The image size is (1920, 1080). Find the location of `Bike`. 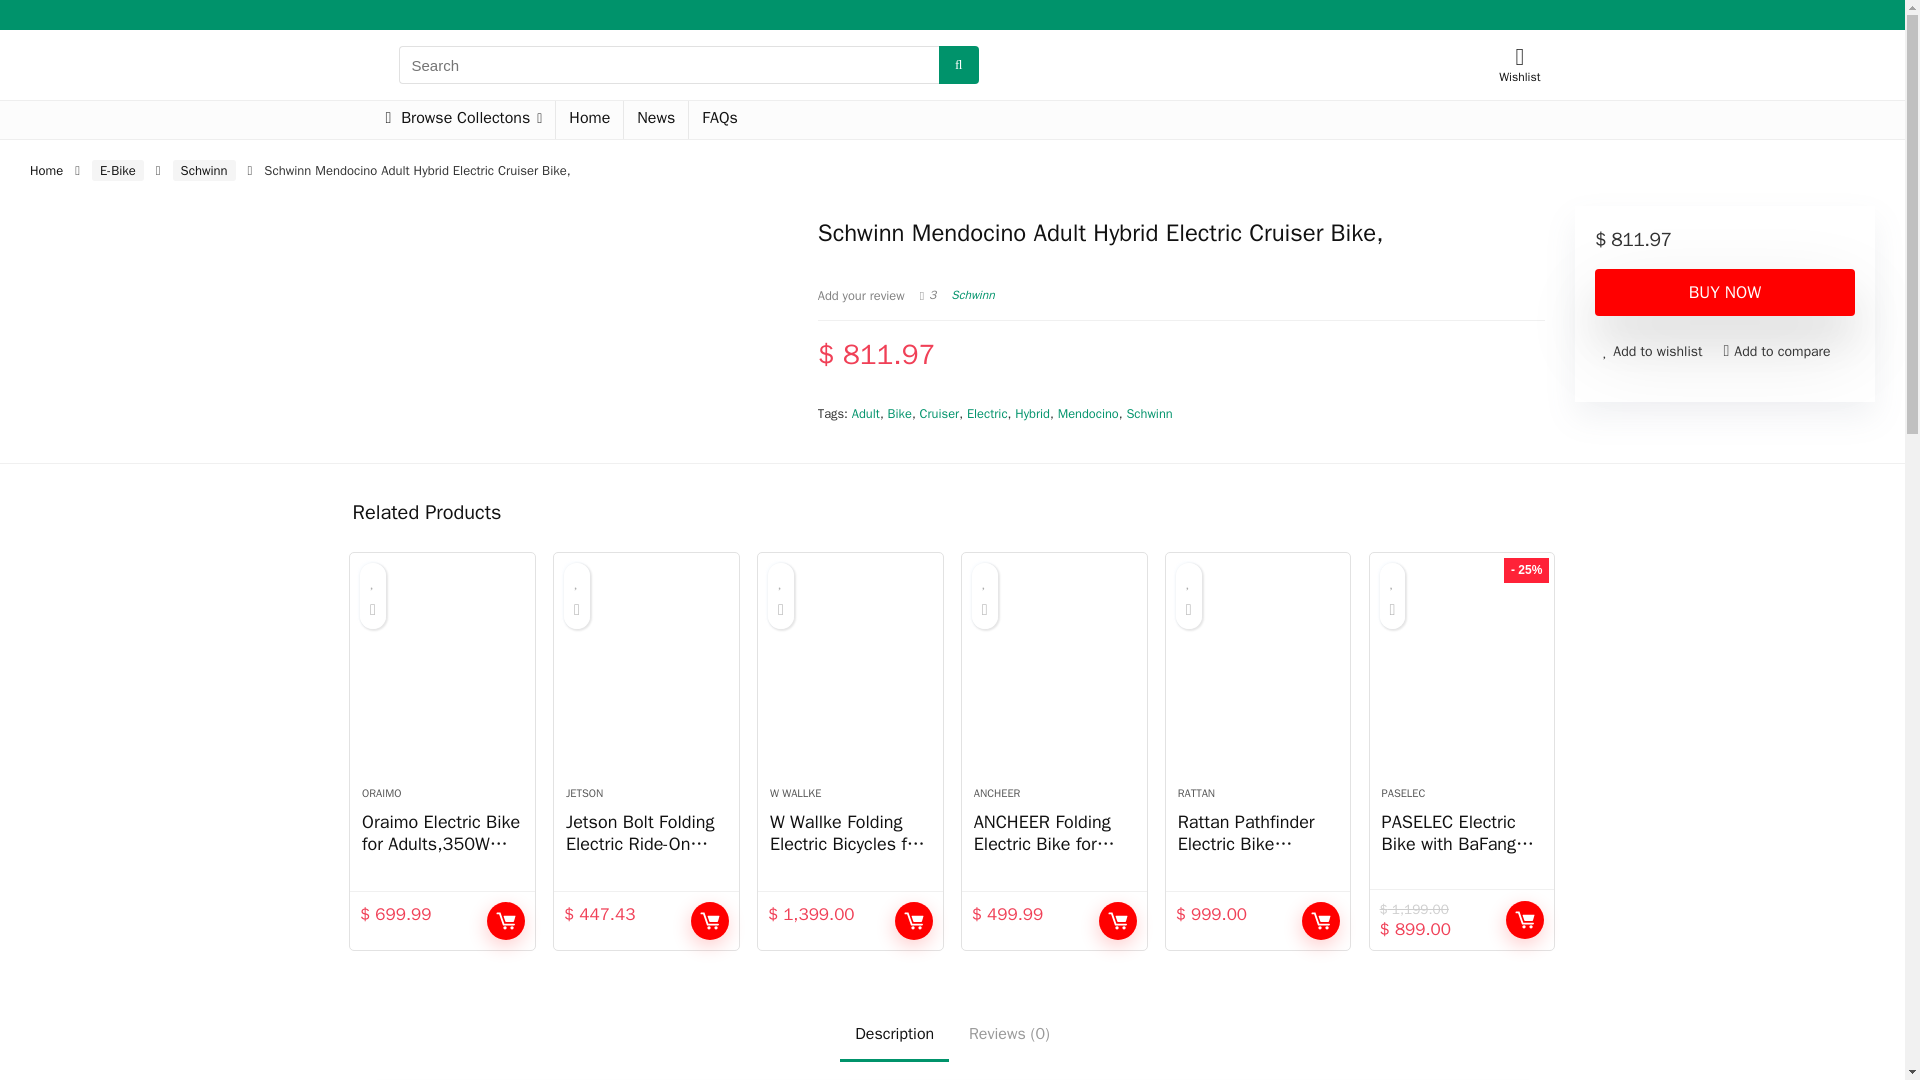

Bike is located at coordinates (900, 414).